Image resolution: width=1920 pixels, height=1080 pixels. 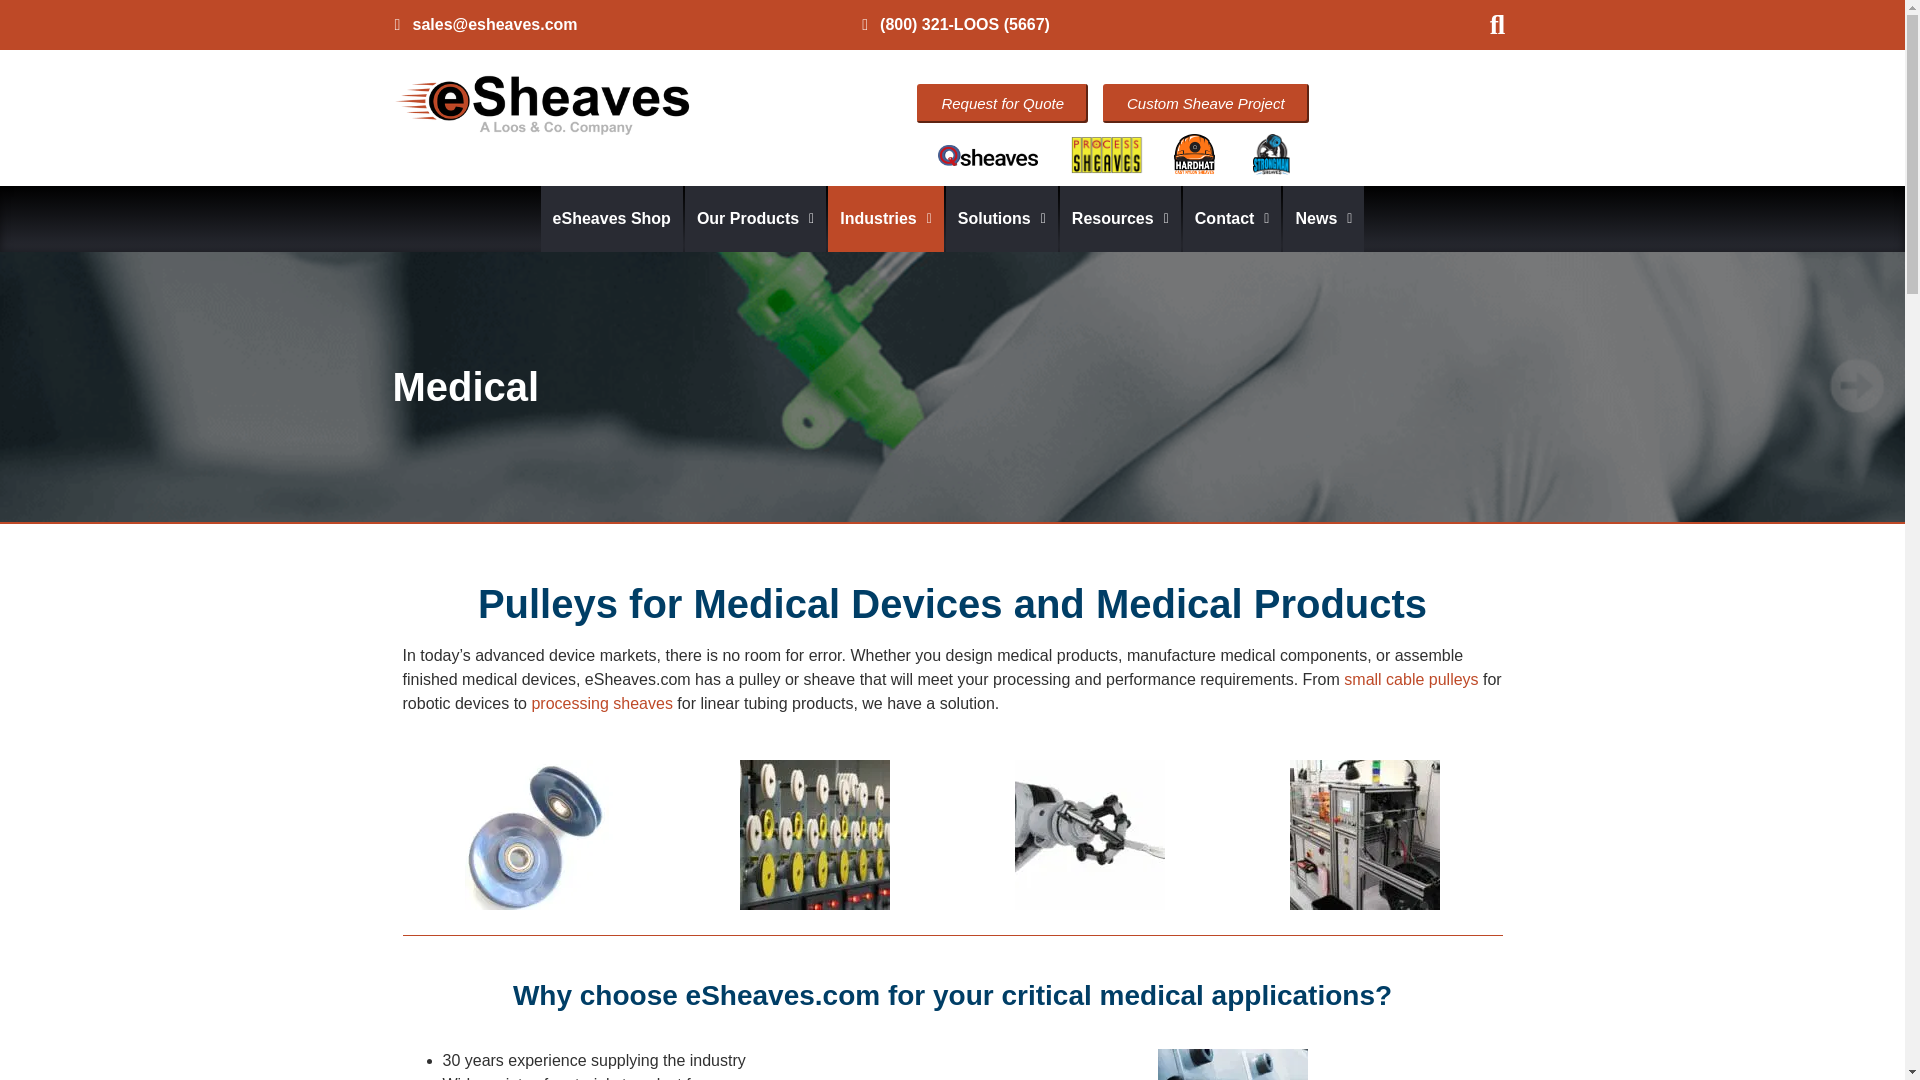 What do you see at coordinates (1120, 218) in the screenshot?
I see `Resources` at bounding box center [1120, 218].